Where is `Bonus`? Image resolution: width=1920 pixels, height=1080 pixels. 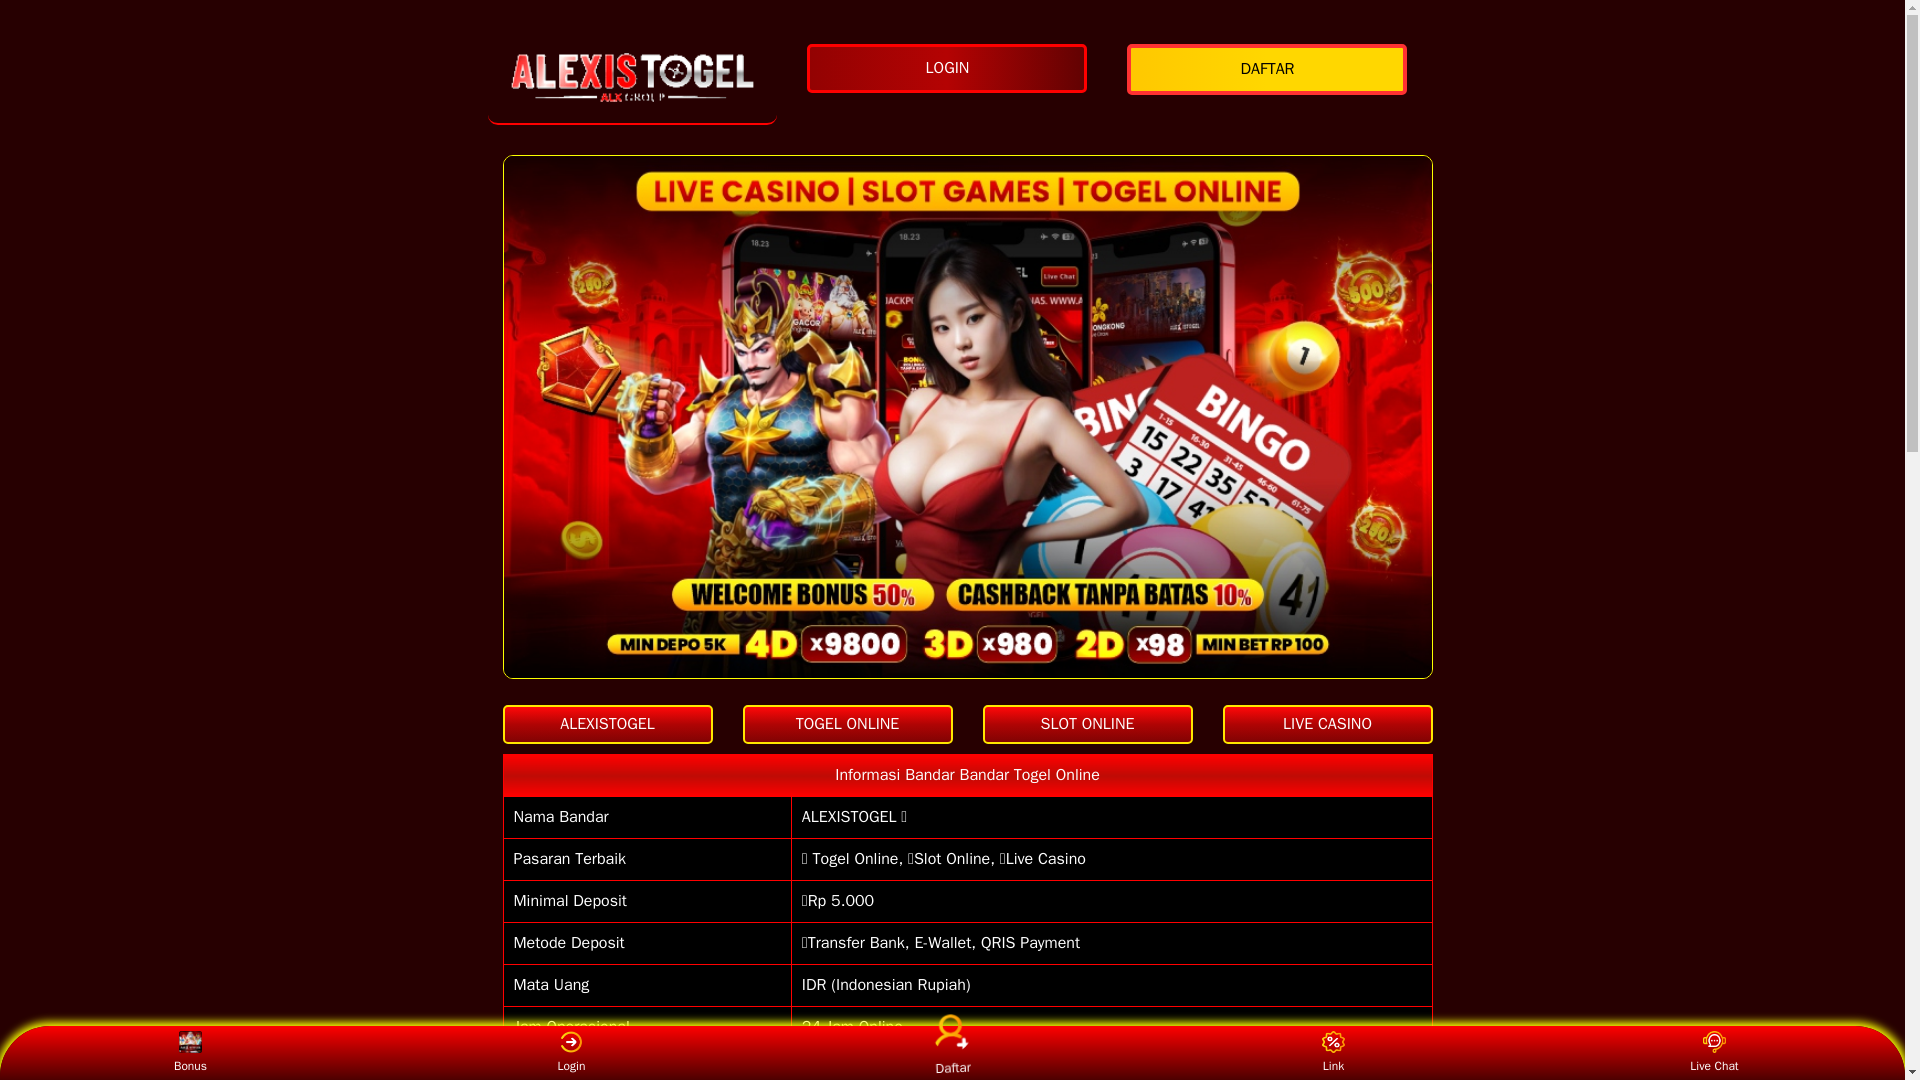 Bonus is located at coordinates (190, 1052).